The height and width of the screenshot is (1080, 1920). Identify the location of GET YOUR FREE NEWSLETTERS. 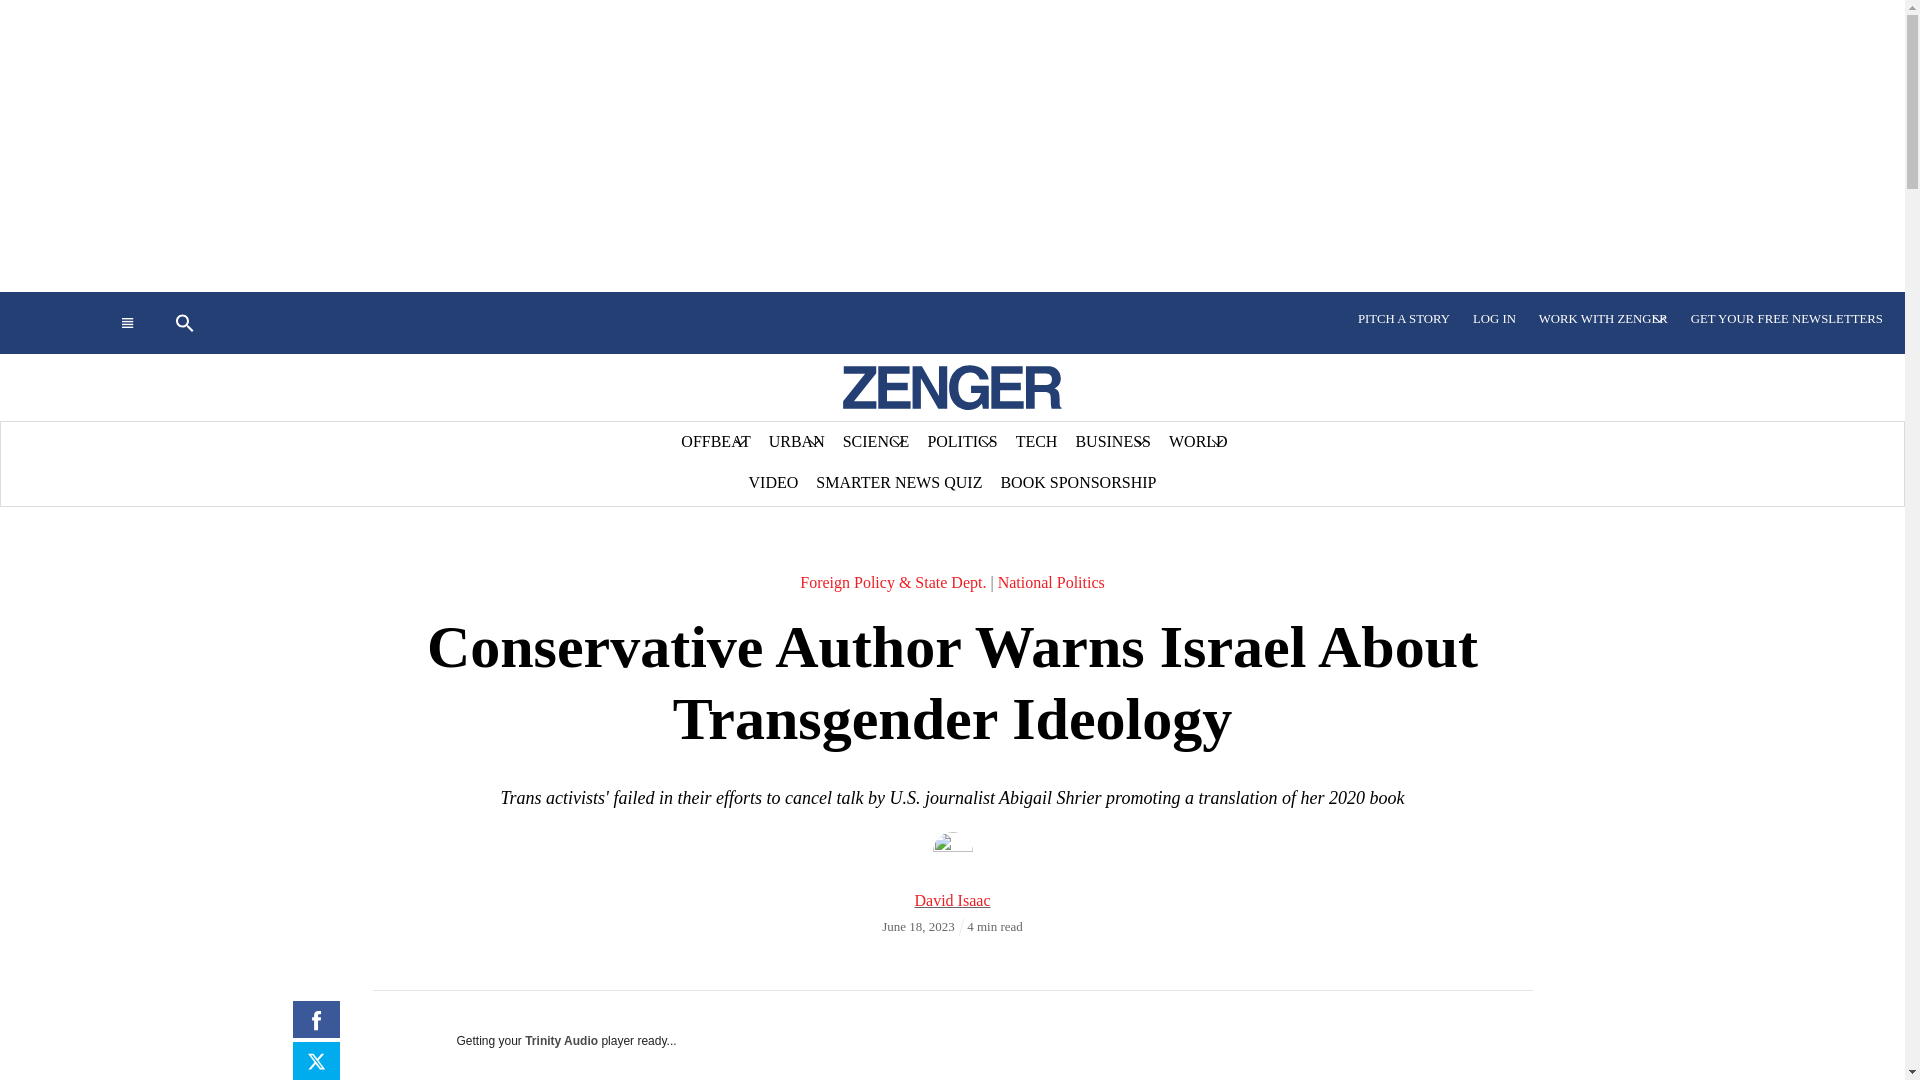
(1786, 319).